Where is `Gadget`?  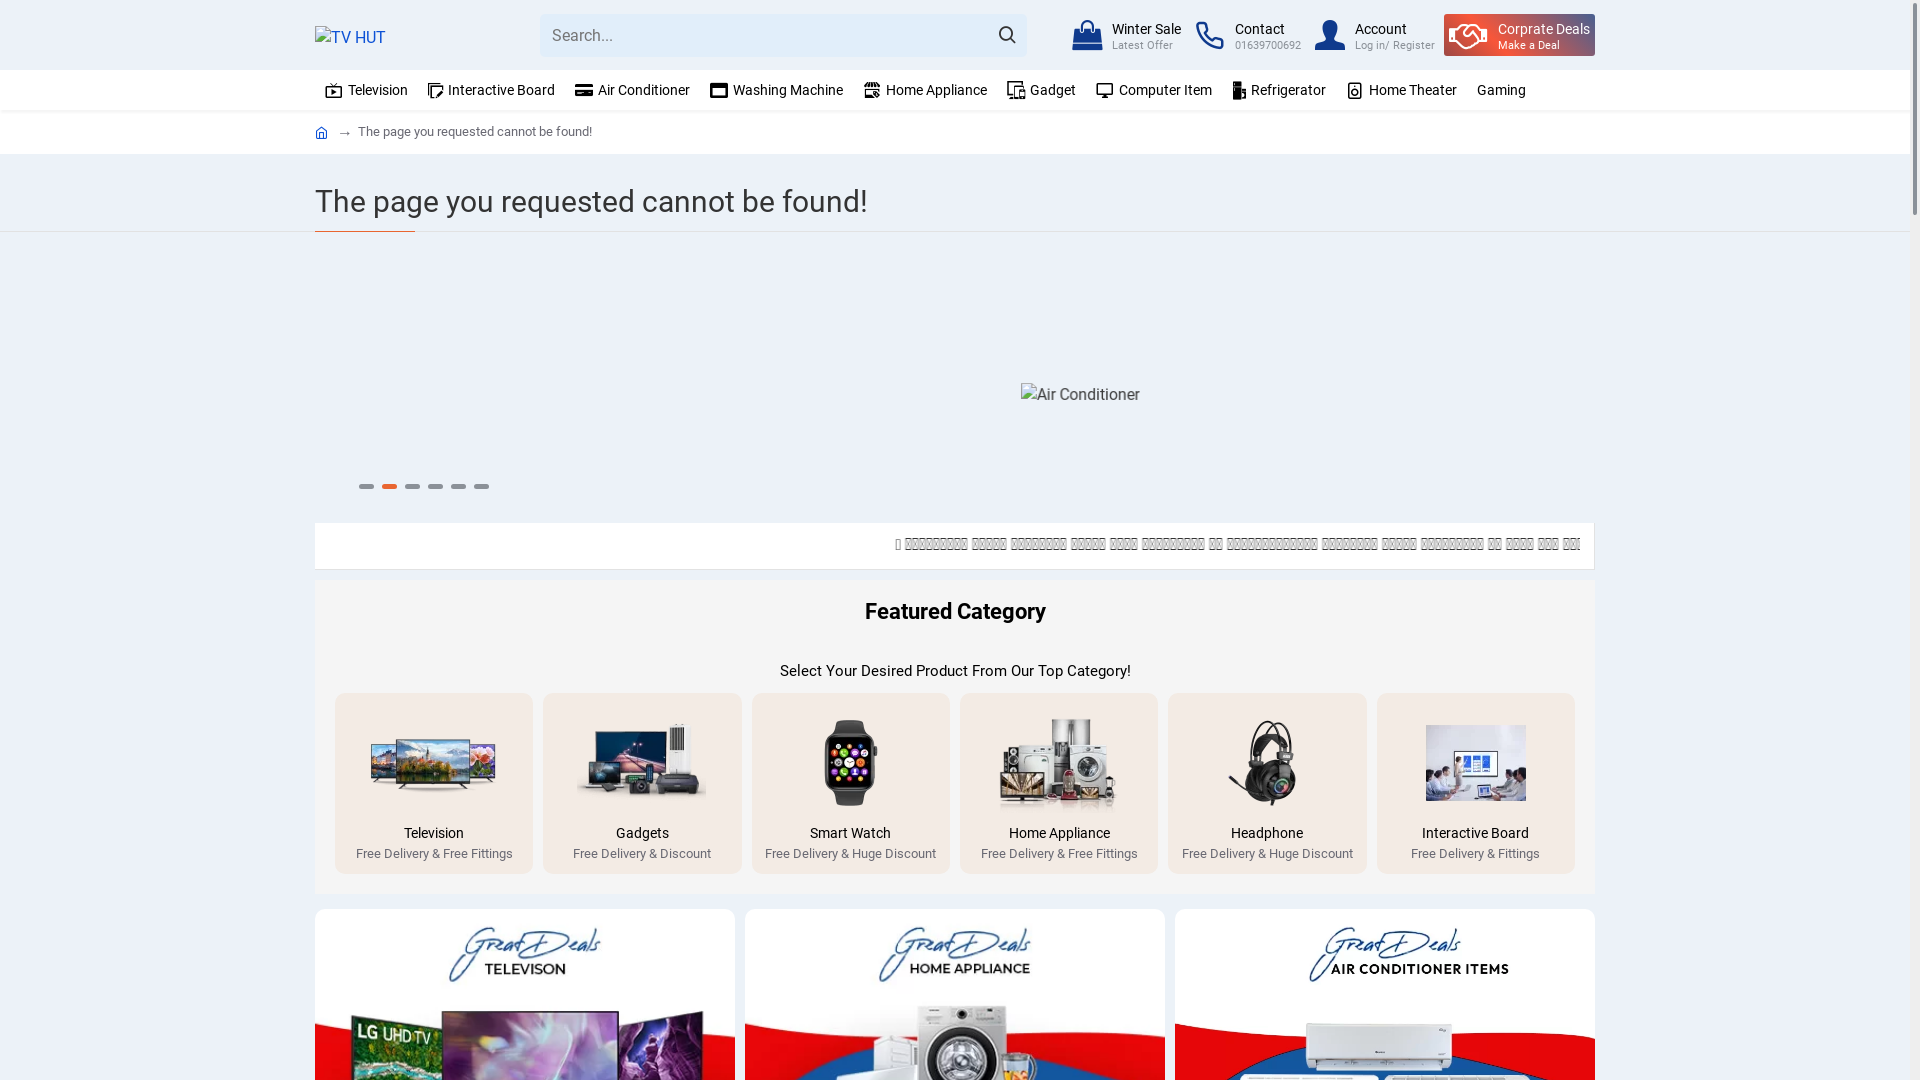
Gadget is located at coordinates (1039, 90).